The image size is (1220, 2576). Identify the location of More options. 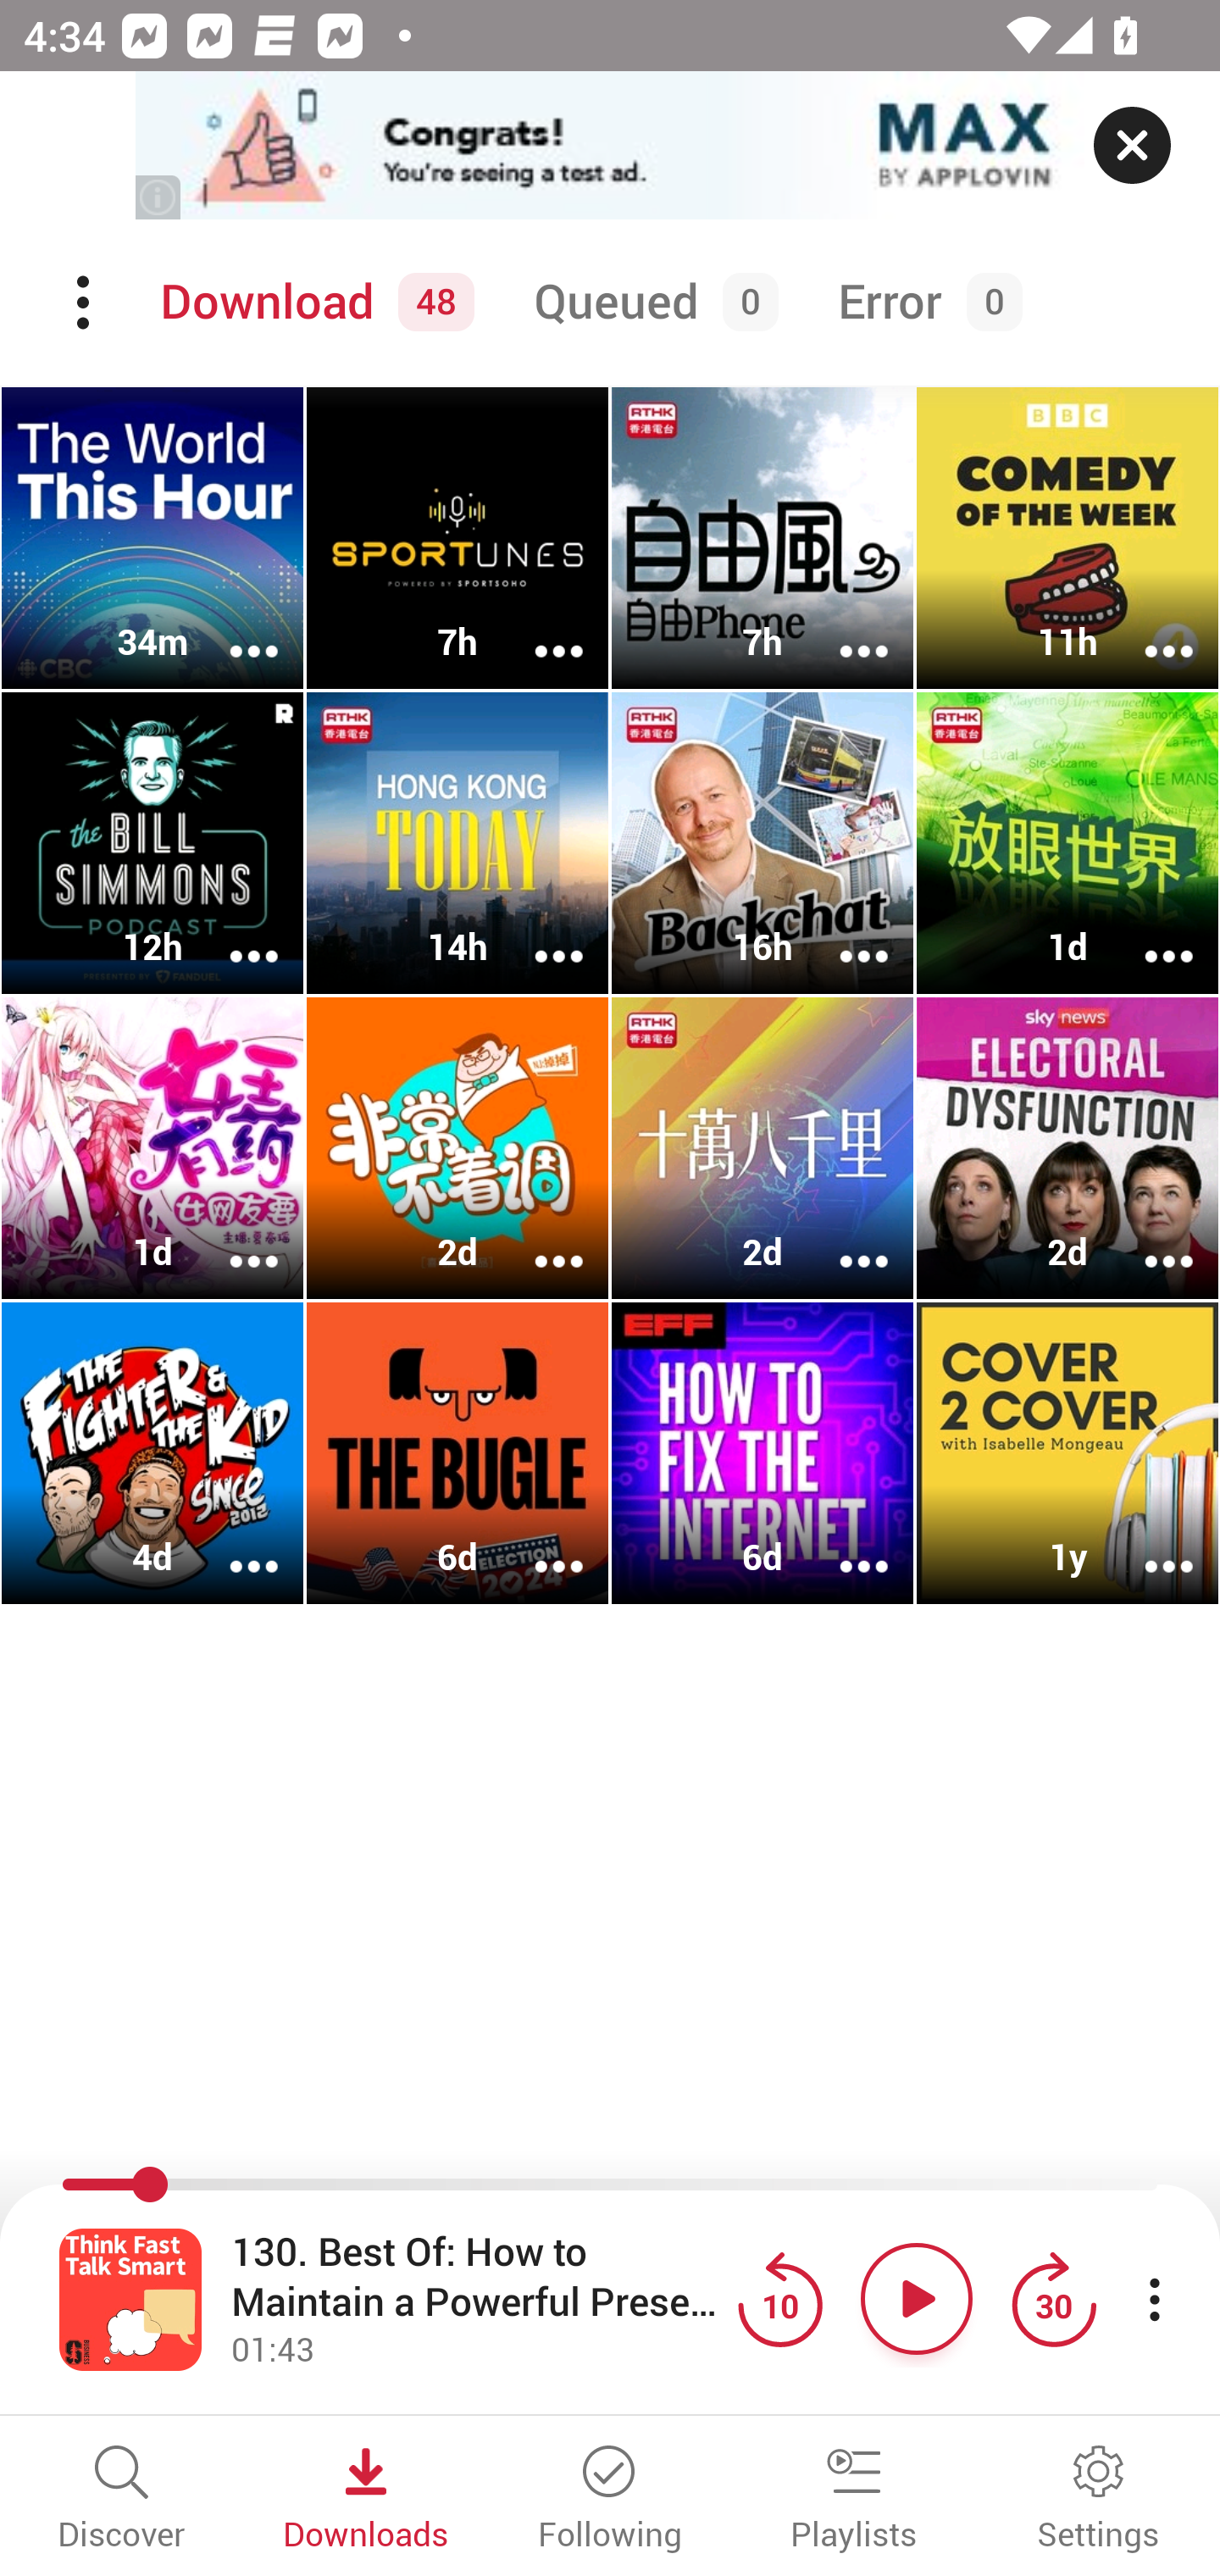
(1147, 935).